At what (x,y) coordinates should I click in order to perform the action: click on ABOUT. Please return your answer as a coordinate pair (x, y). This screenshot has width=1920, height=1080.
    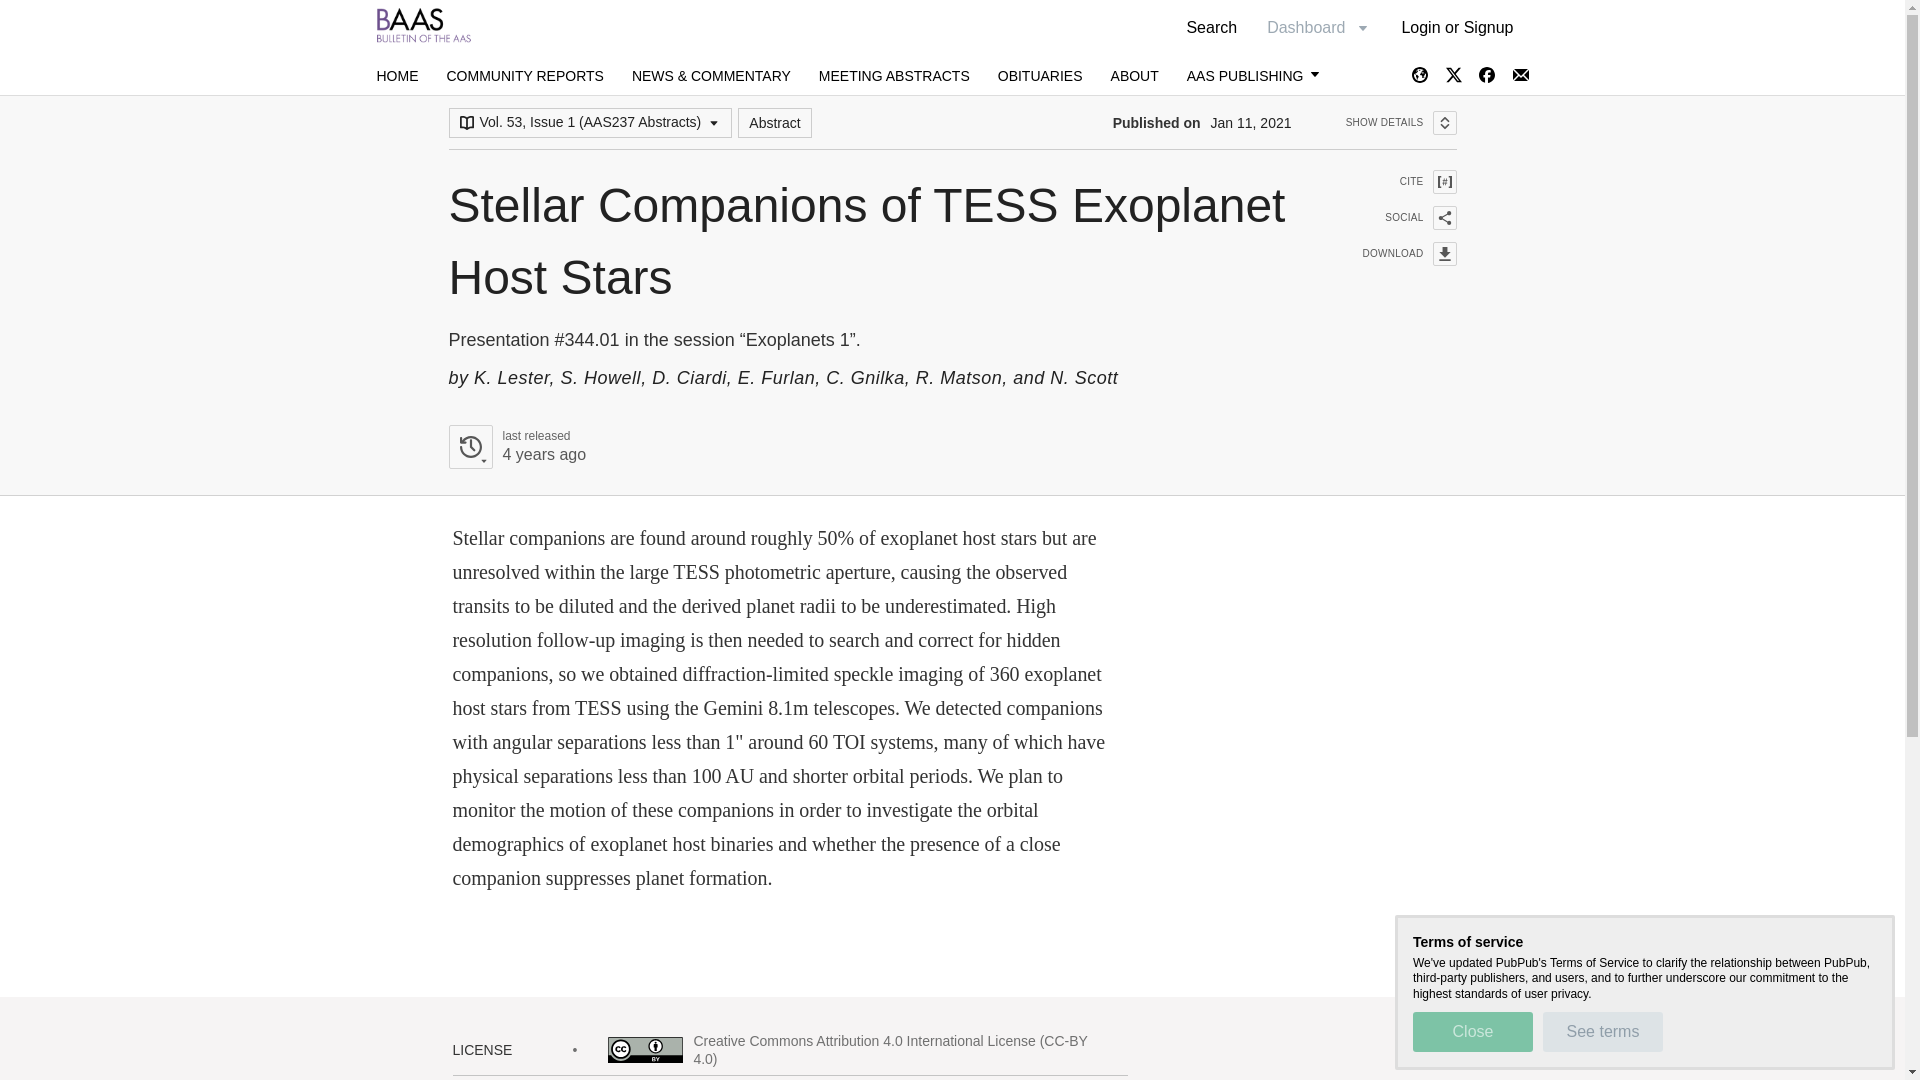
    Looking at the image, I should click on (1135, 76).